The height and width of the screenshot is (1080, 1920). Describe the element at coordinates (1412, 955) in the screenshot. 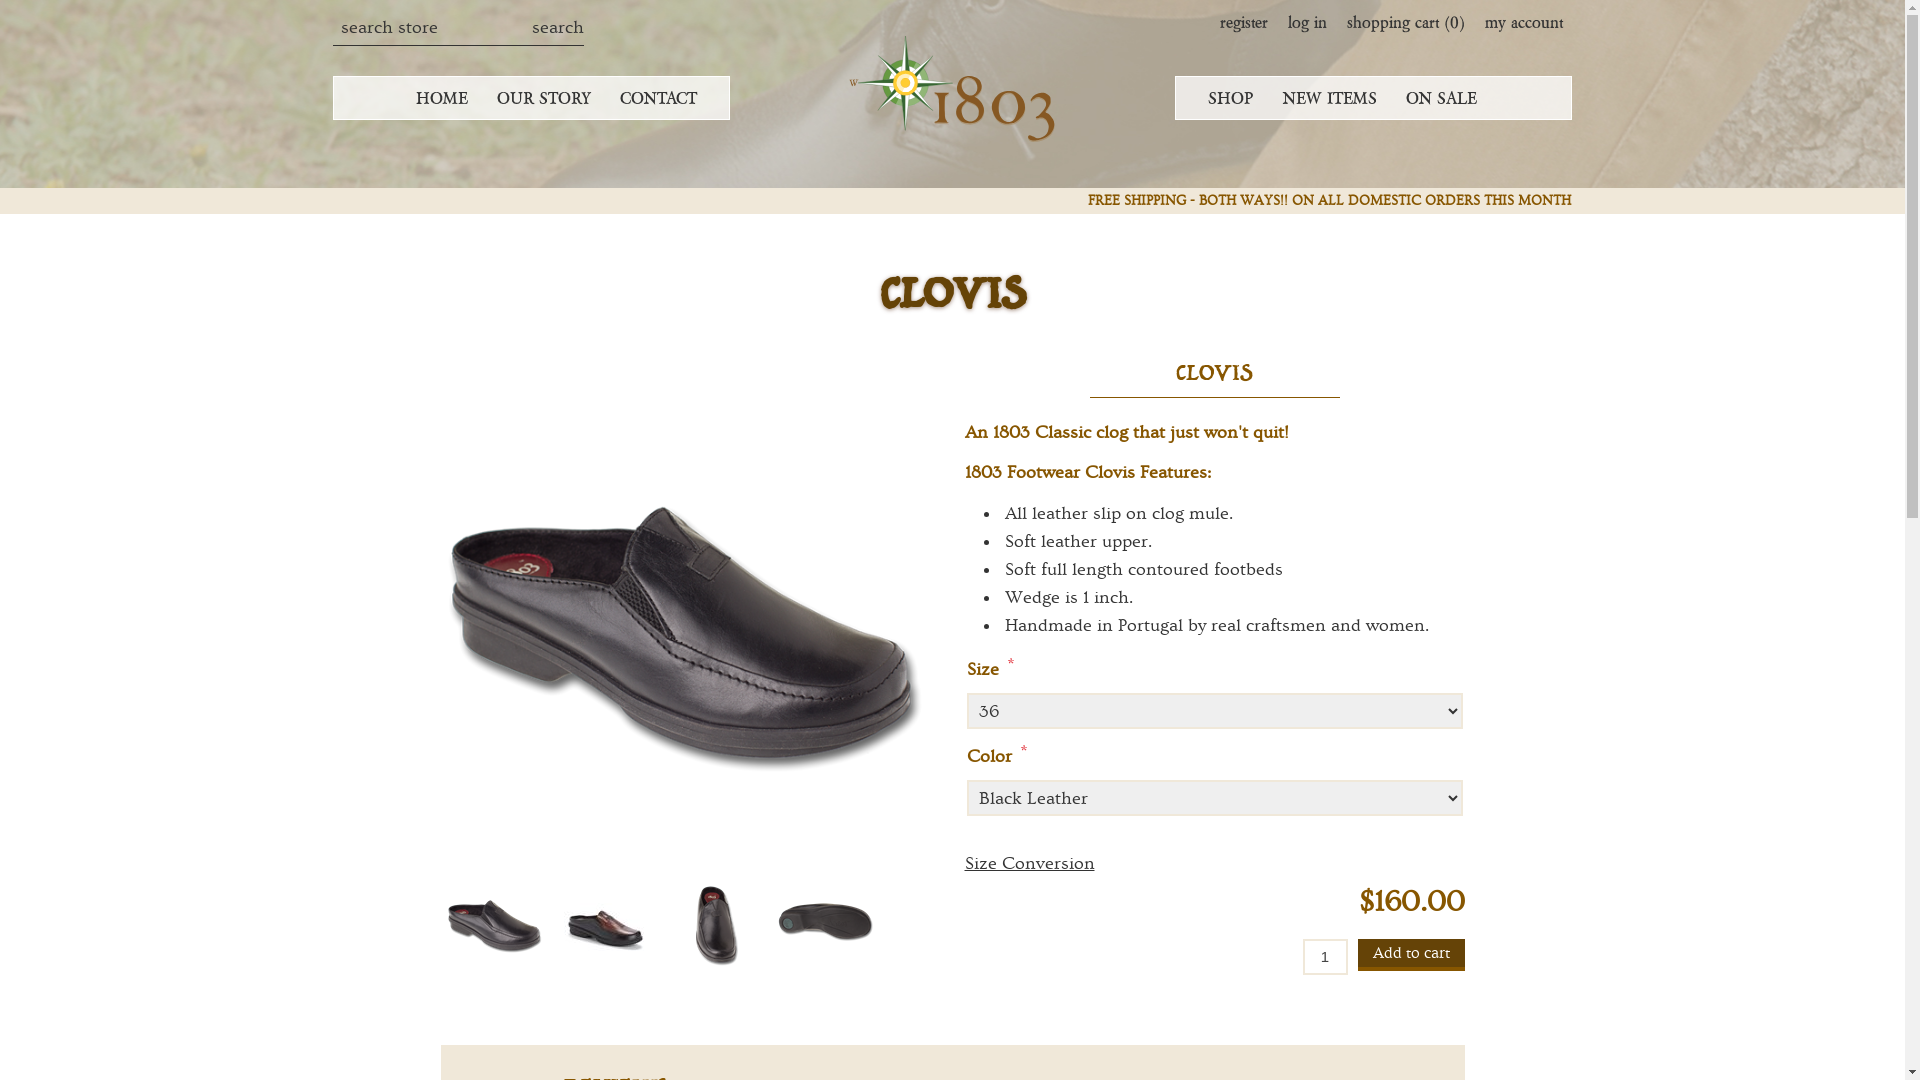

I see `Add to cart` at that location.